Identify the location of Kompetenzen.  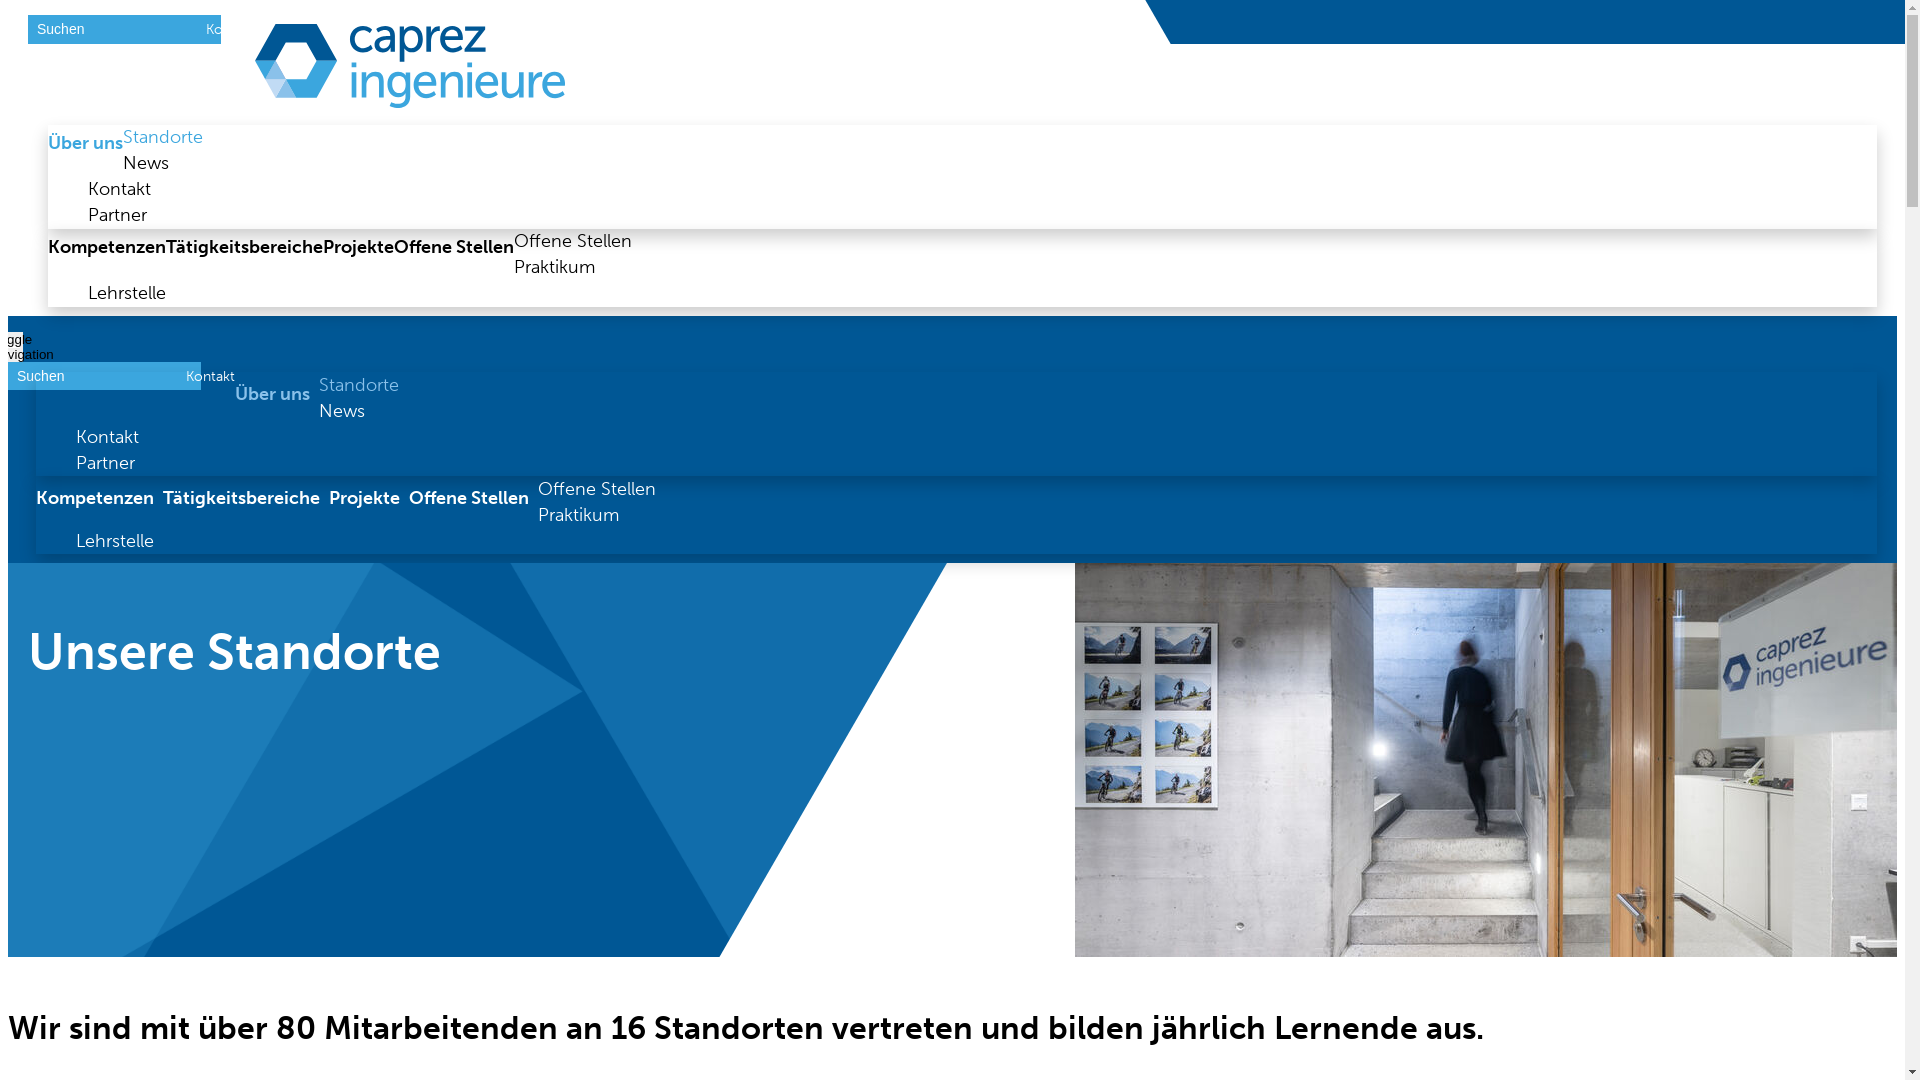
(107, 248).